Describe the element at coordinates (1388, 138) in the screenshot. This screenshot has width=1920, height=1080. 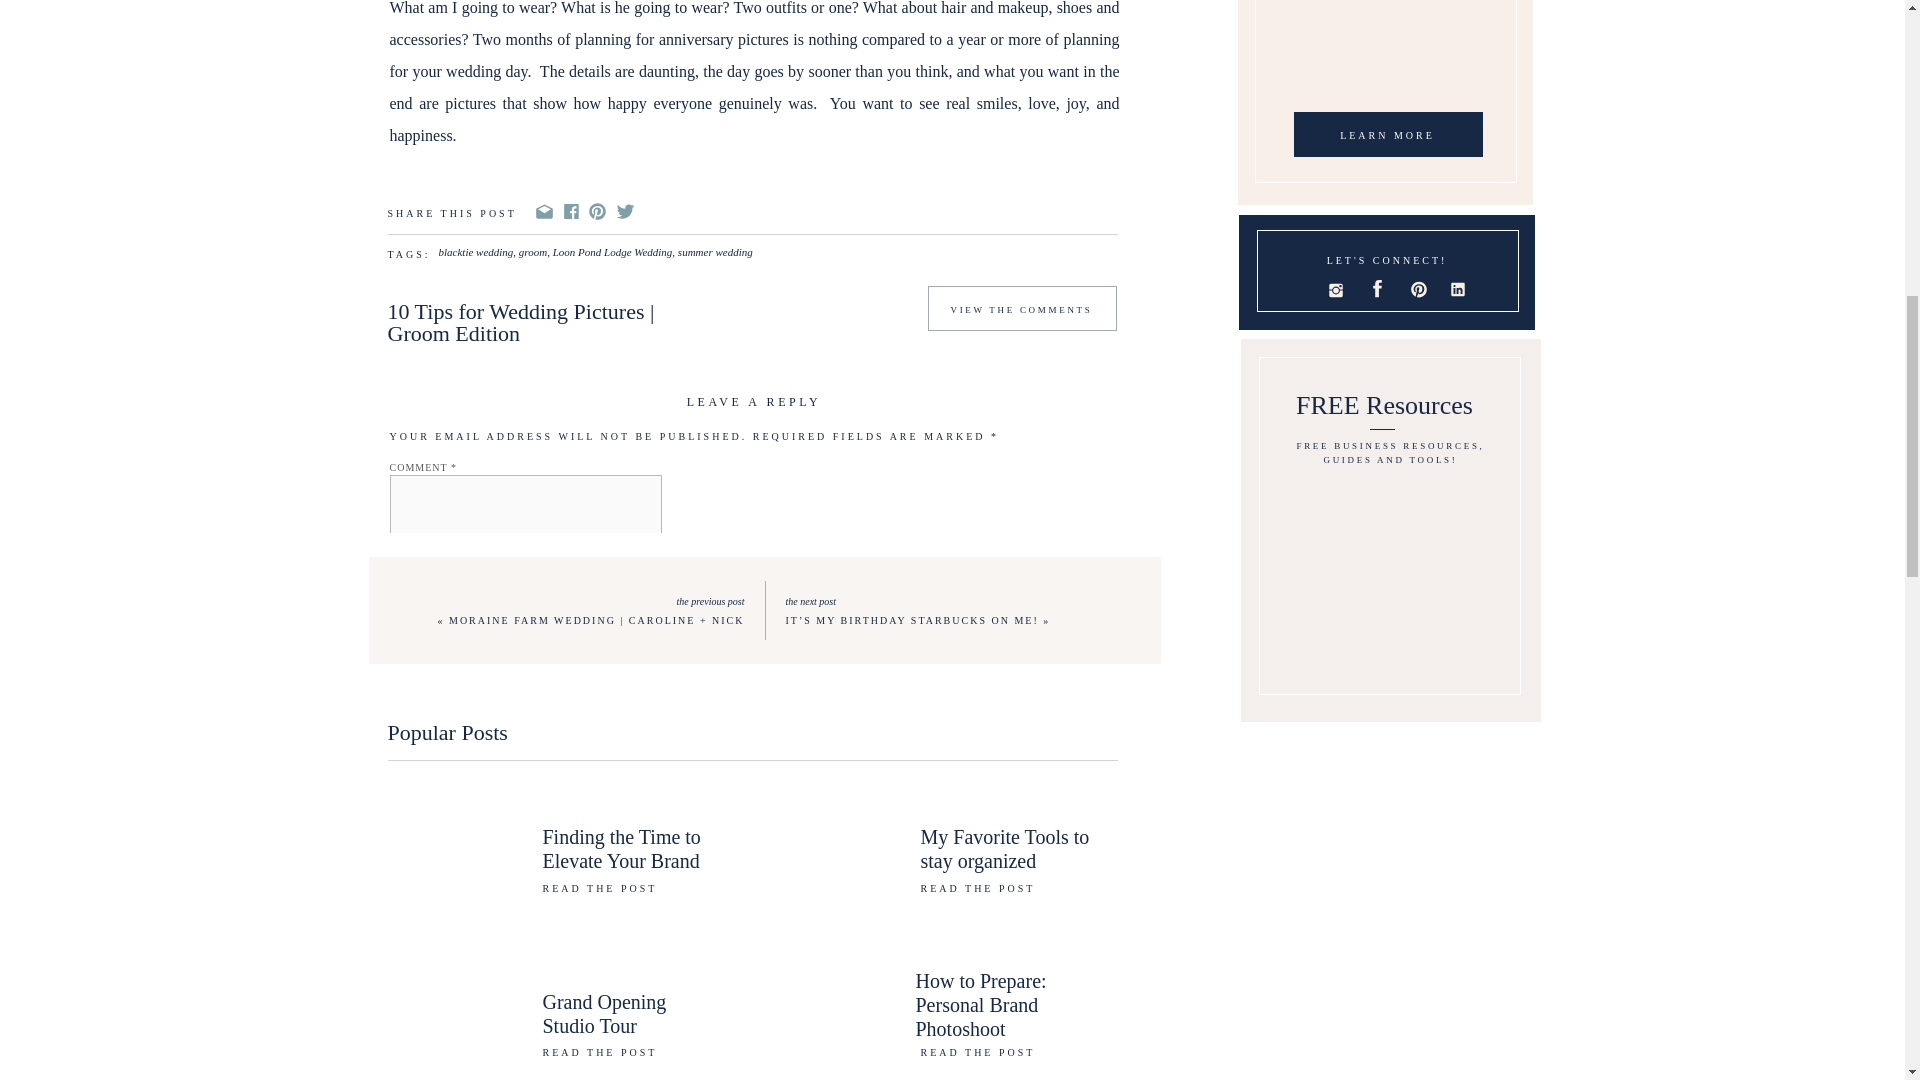
I see `LEARN MORE` at that location.